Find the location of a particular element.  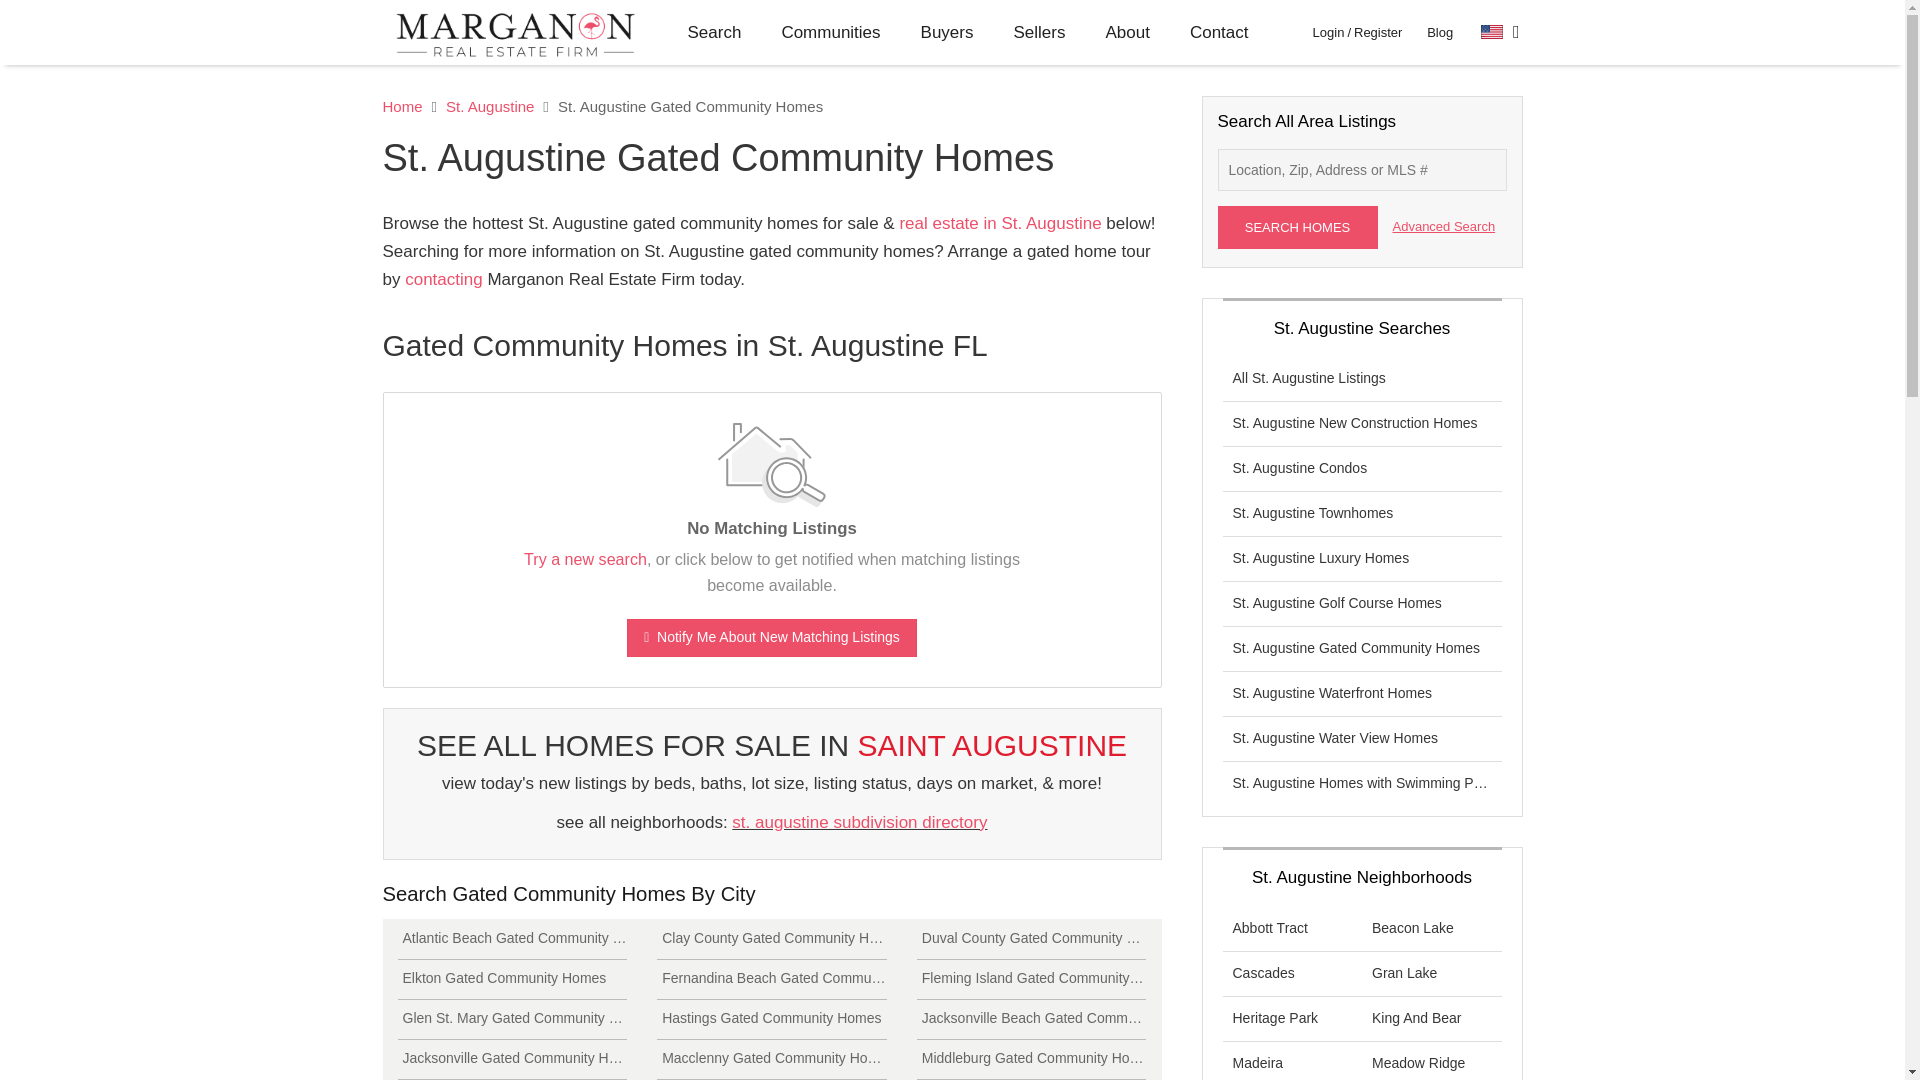

Select Language is located at coordinates (1500, 32).